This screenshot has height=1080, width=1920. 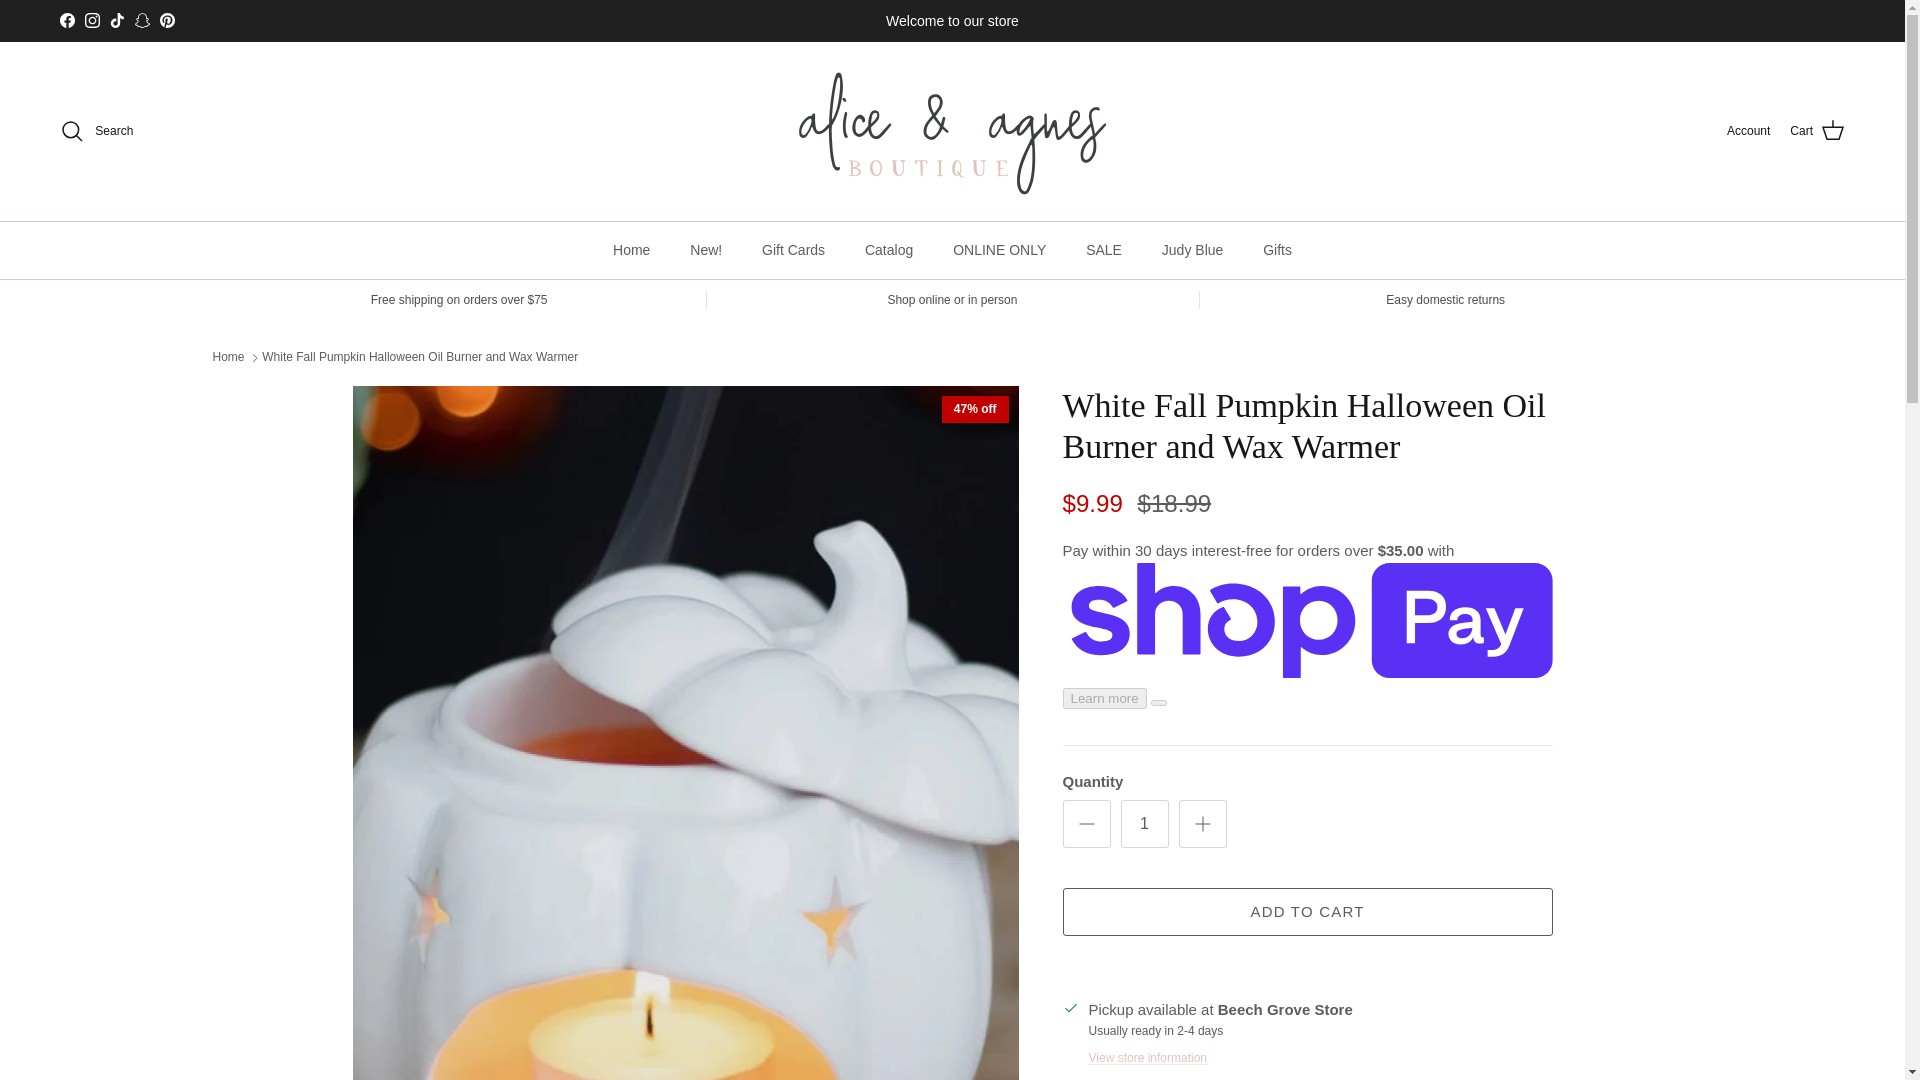 What do you see at coordinates (888, 250) in the screenshot?
I see `Catalog` at bounding box center [888, 250].